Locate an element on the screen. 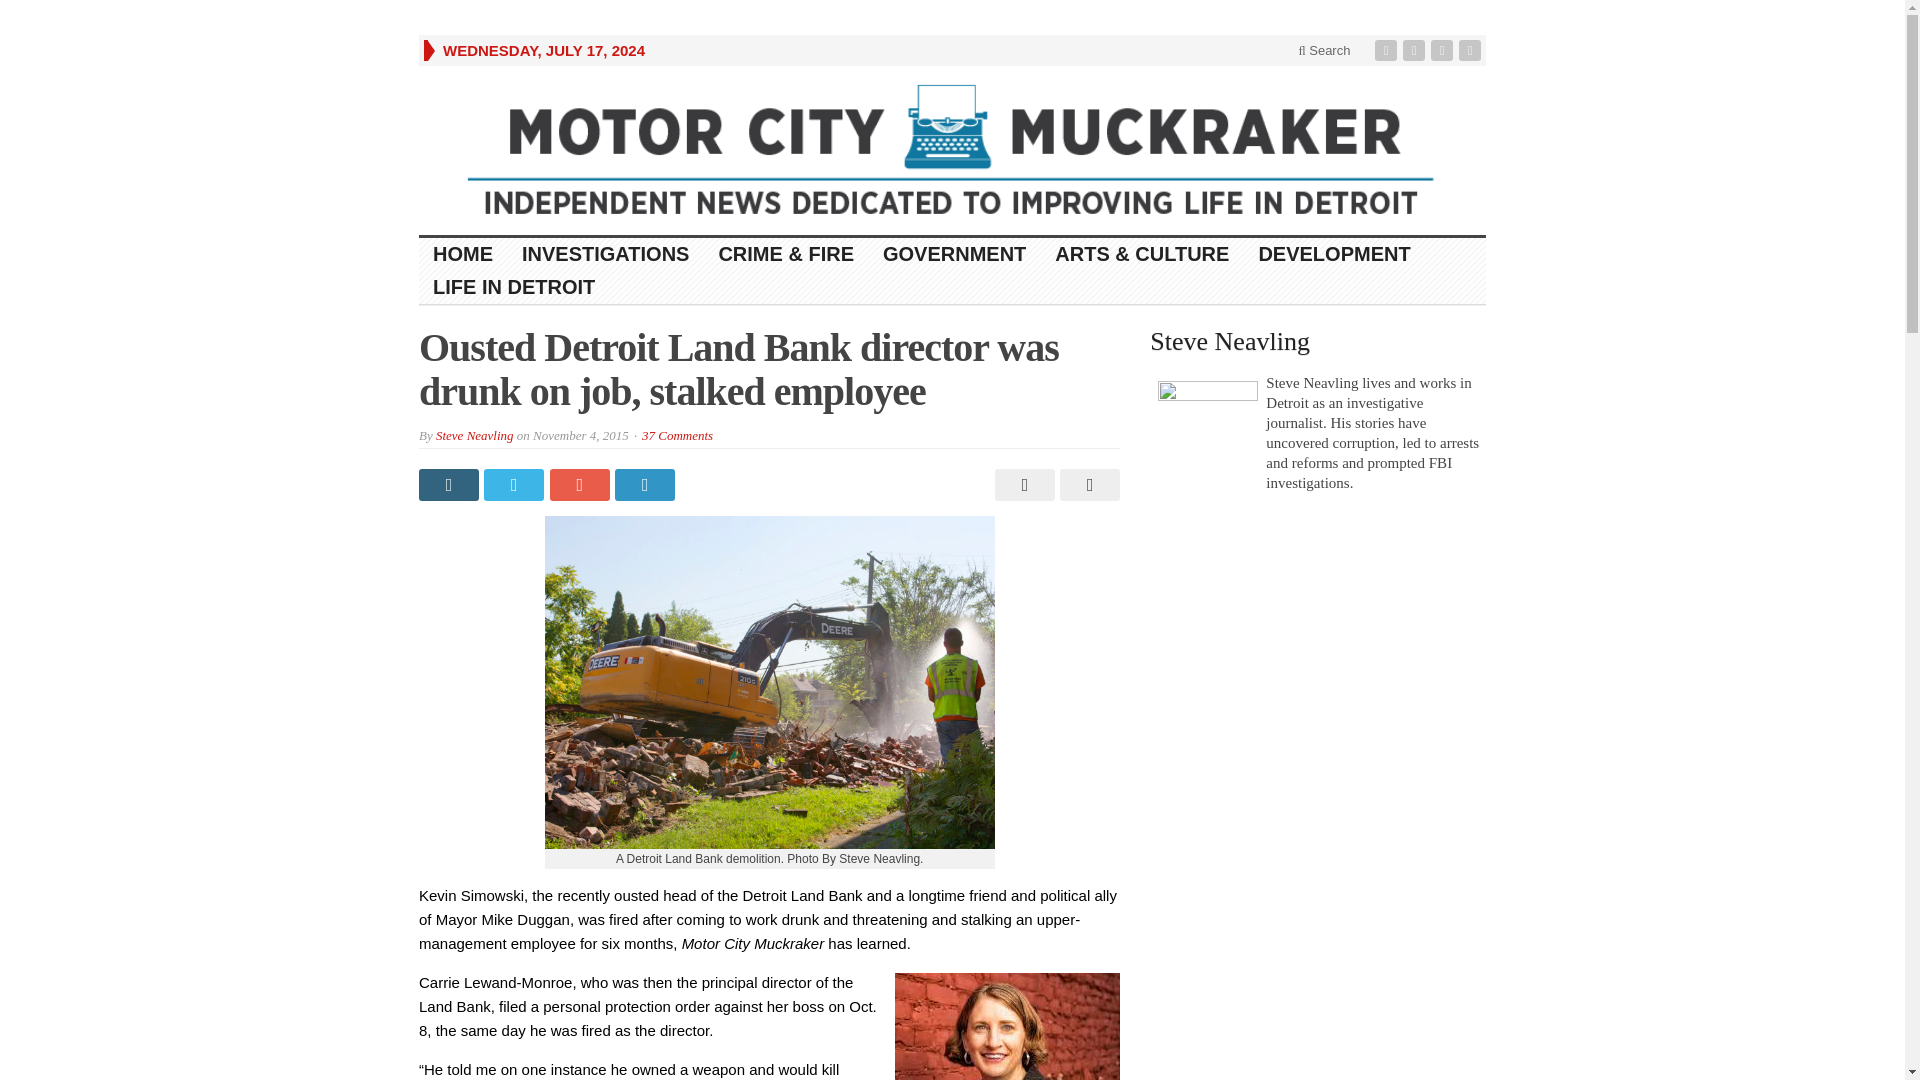  INVESTIGATIONS is located at coordinates (606, 254).